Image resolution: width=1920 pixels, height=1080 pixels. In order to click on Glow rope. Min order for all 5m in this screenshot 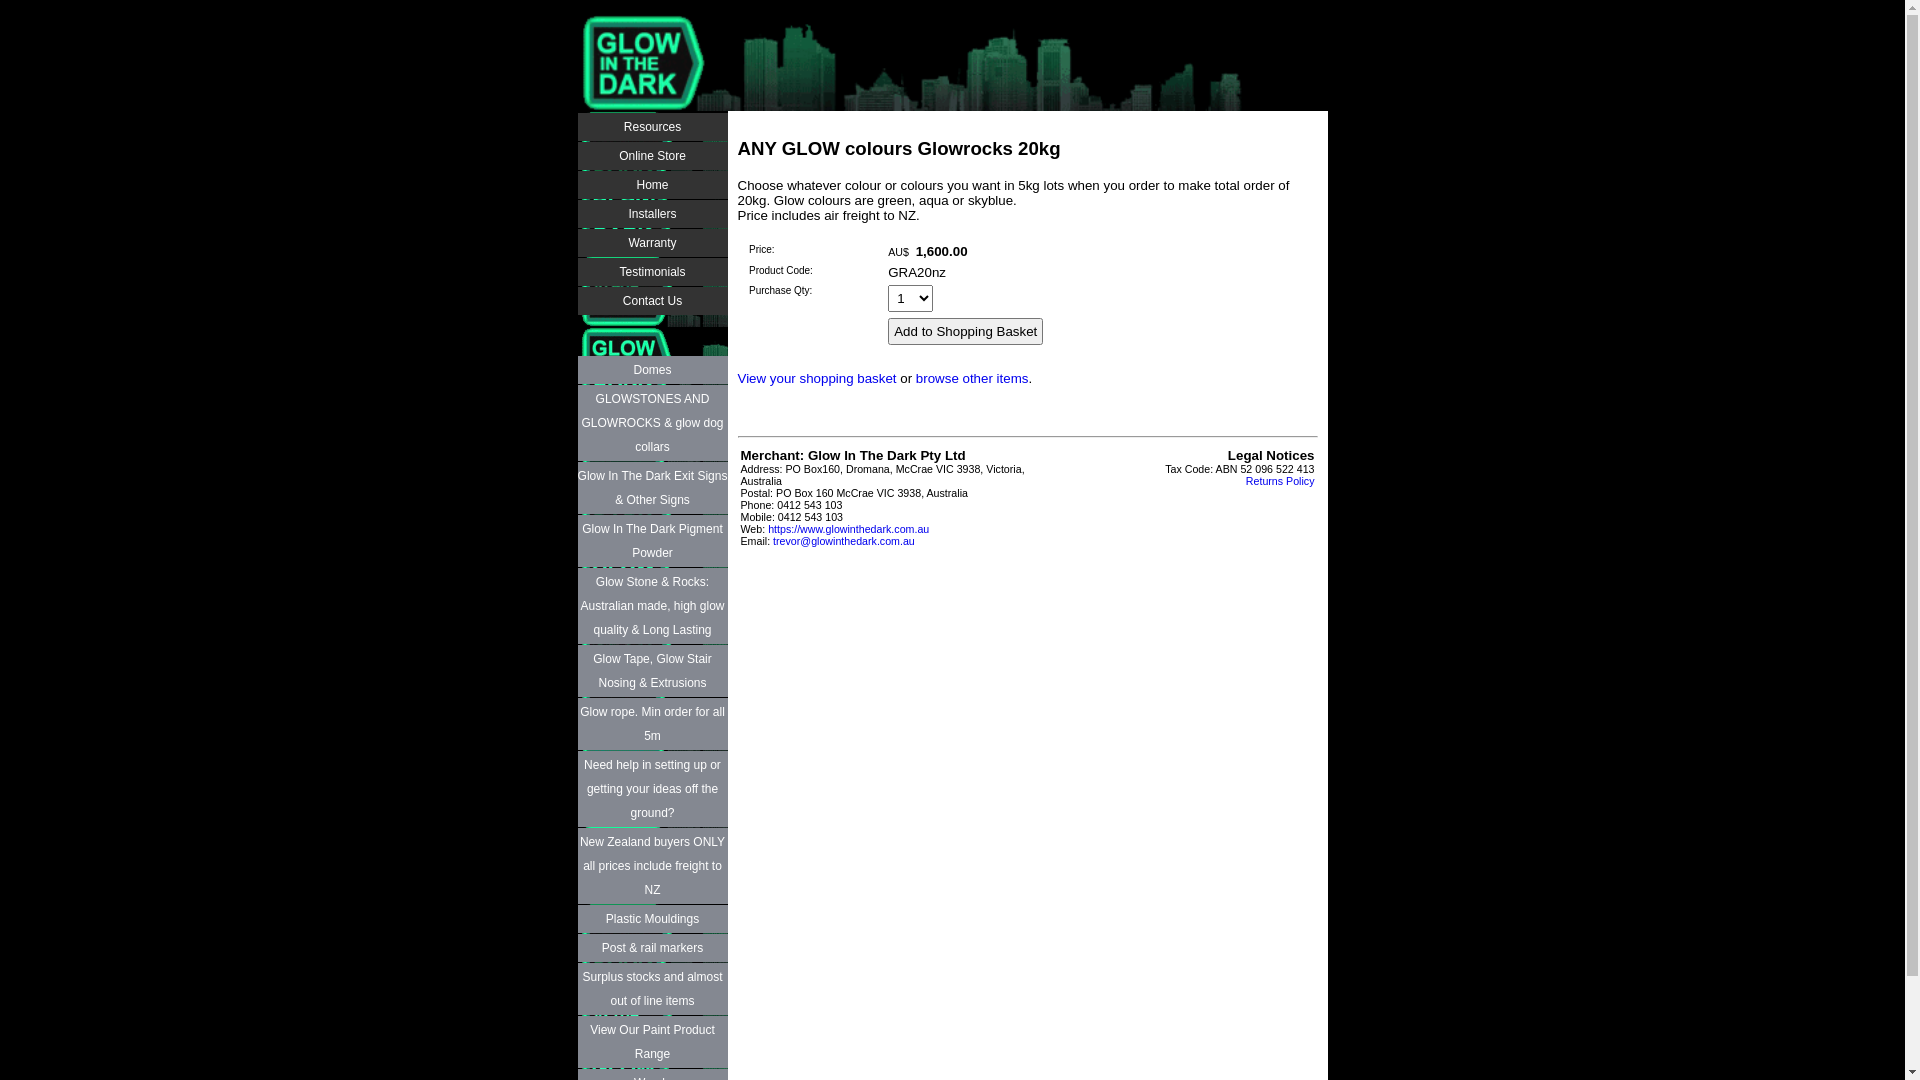, I will do `click(653, 724)`.